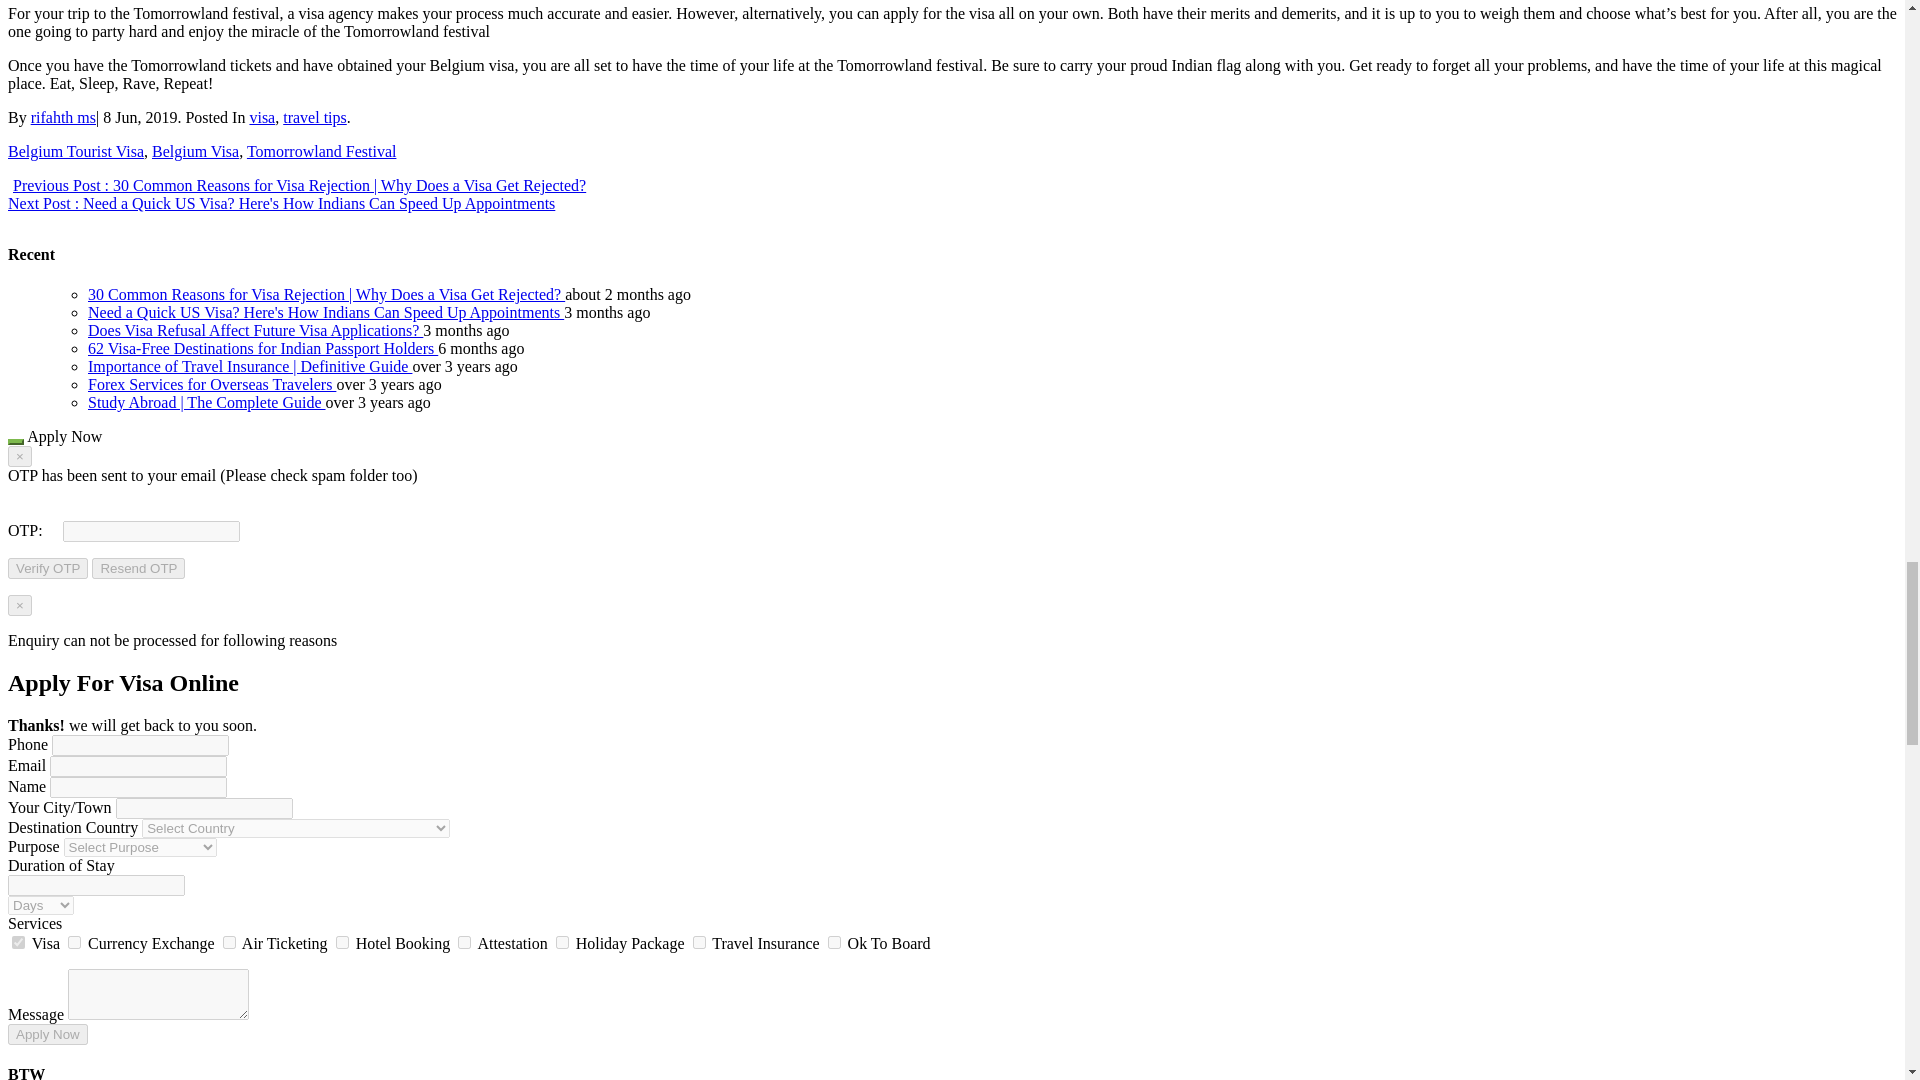 The image size is (1920, 1080). I want to click on 4, so click(464, 942).